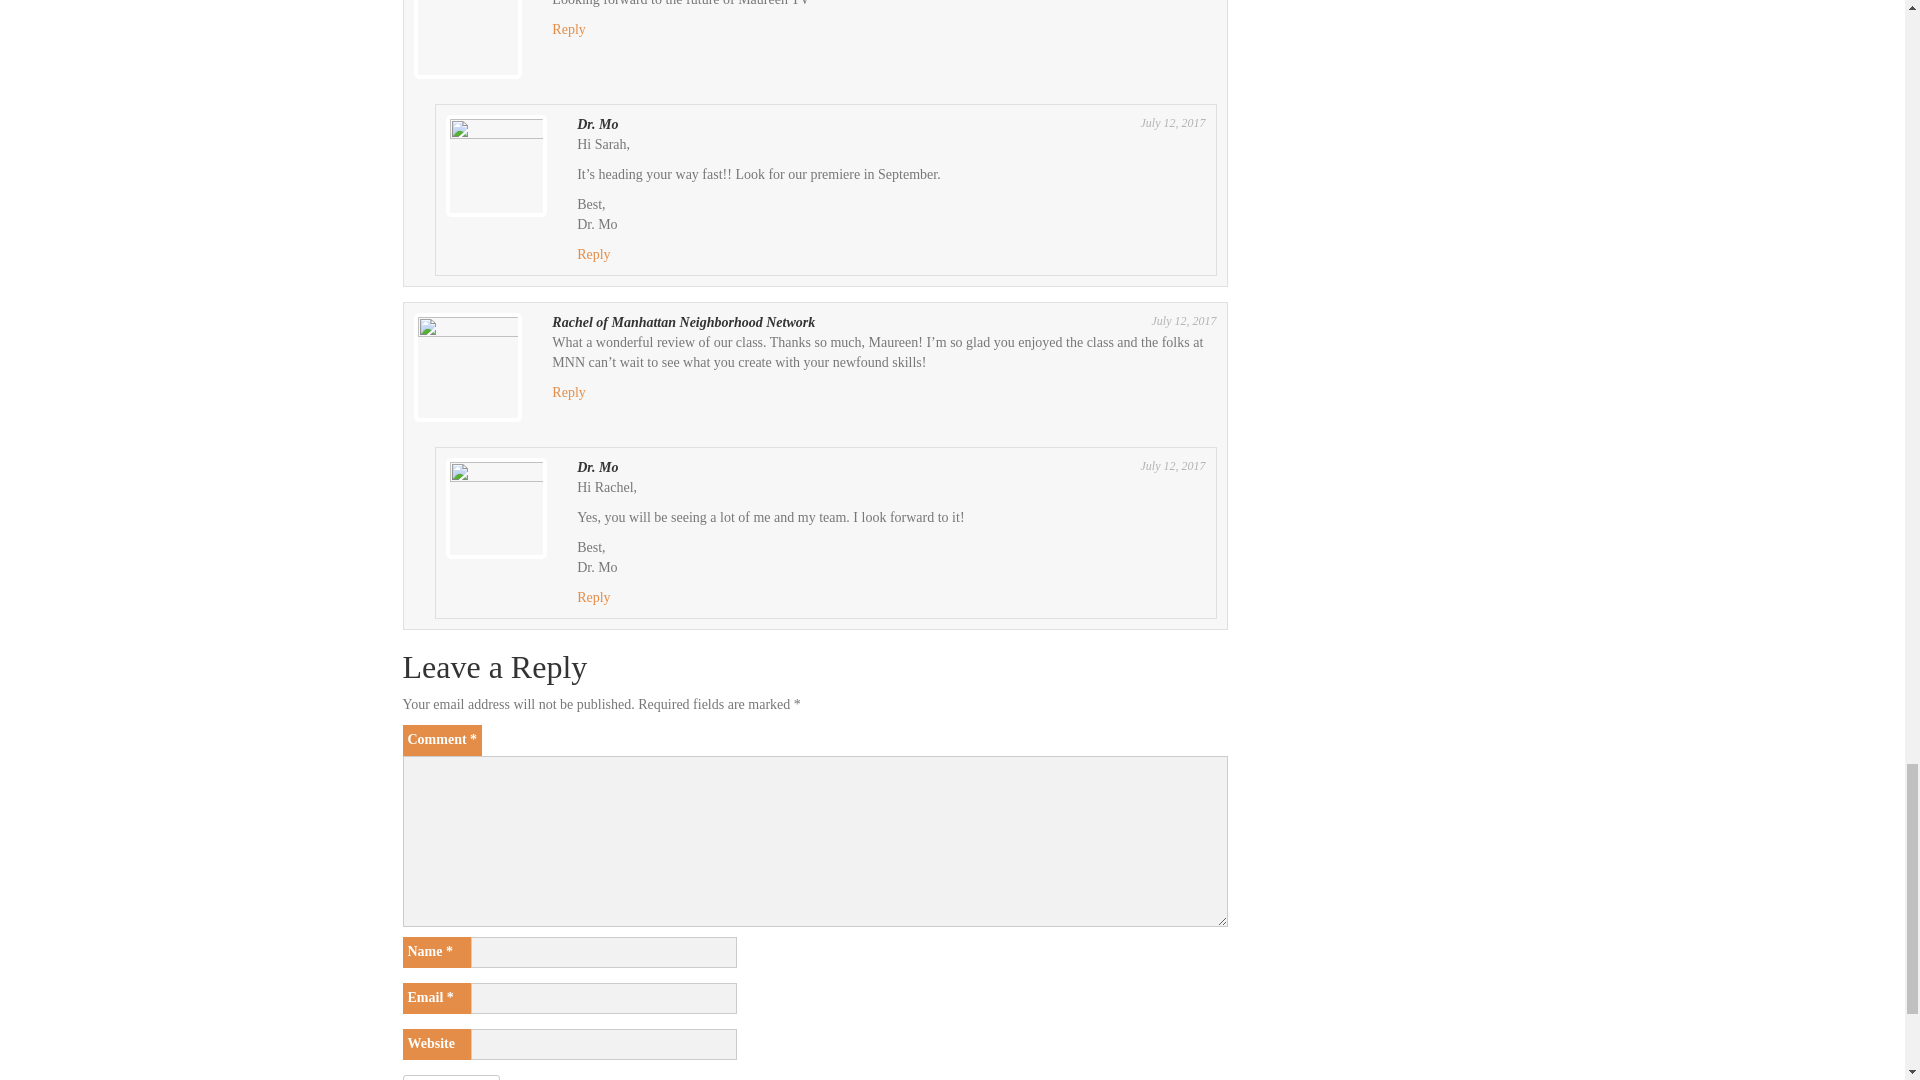  Describe the element at coordinates (568, 392) in the screenshot. I see `Reply` at that location.